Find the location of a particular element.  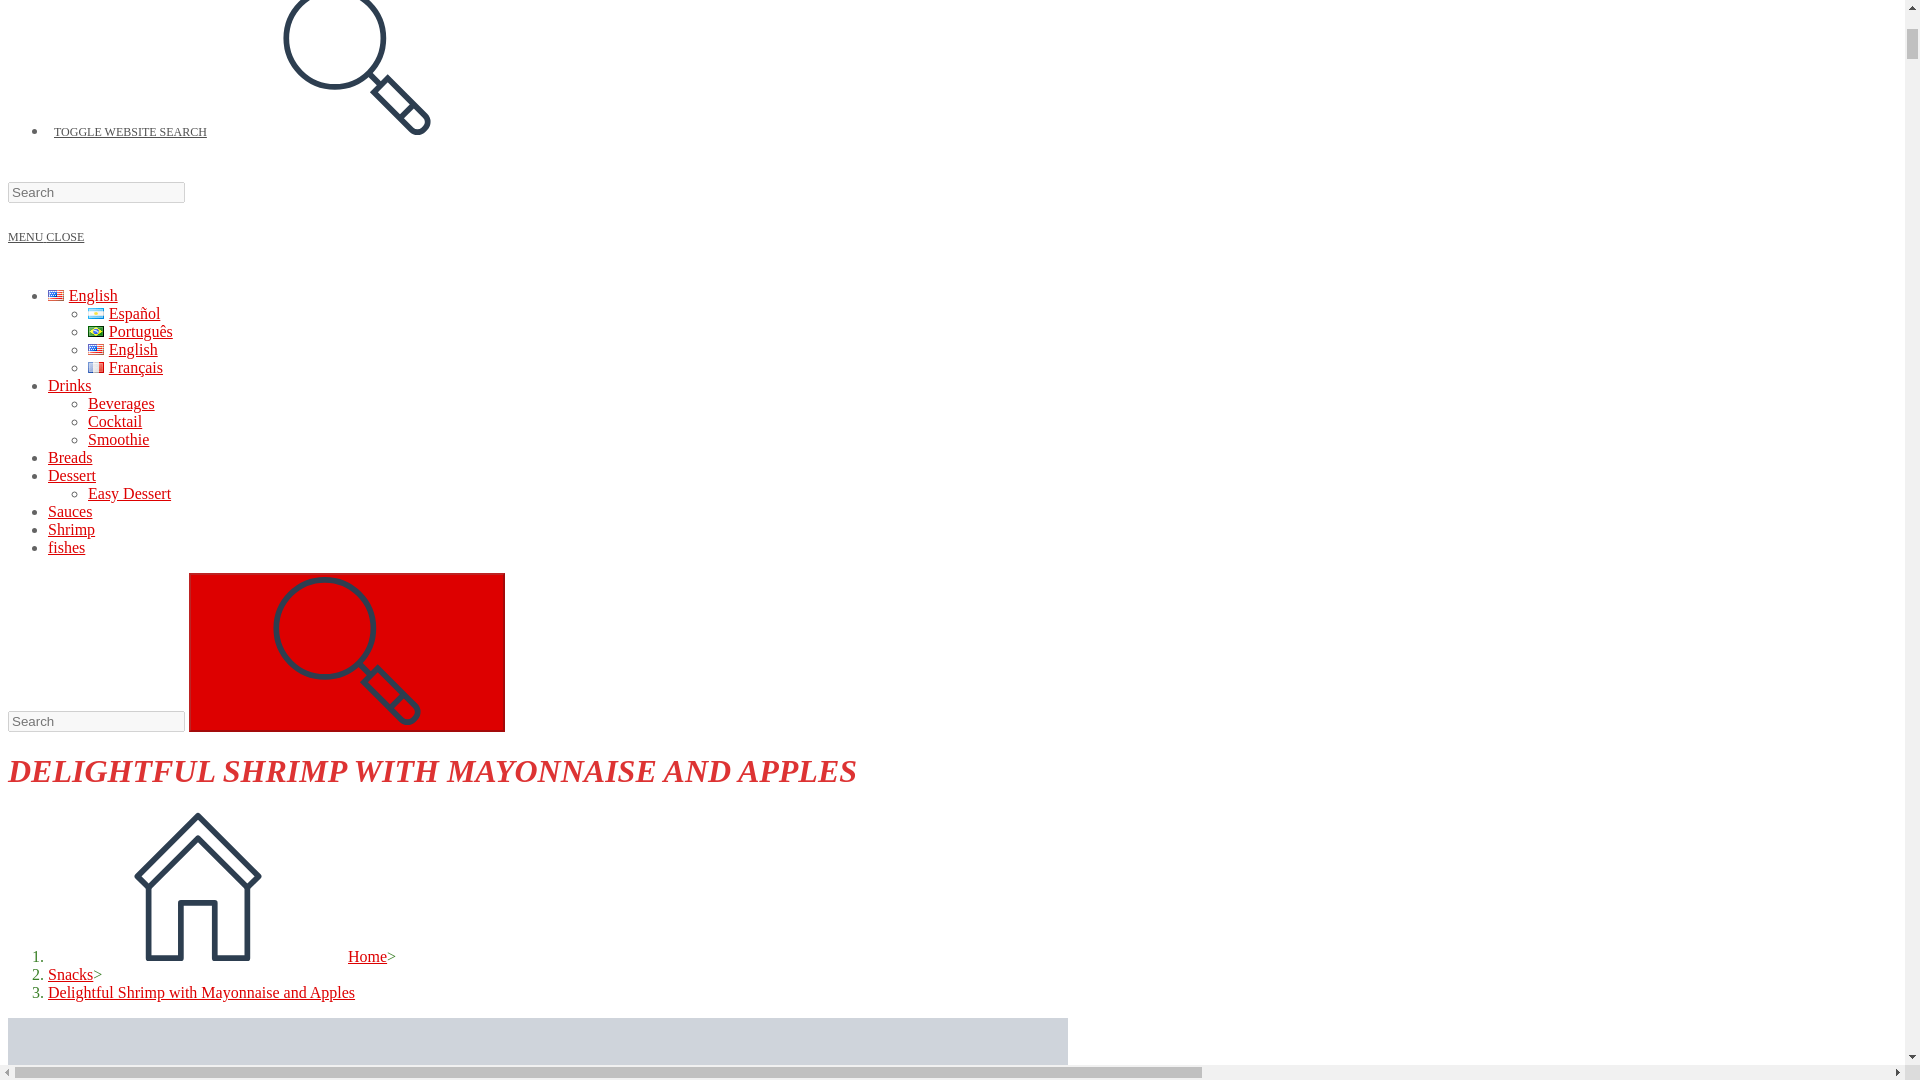

fishes is located at coordinates (66, 547).